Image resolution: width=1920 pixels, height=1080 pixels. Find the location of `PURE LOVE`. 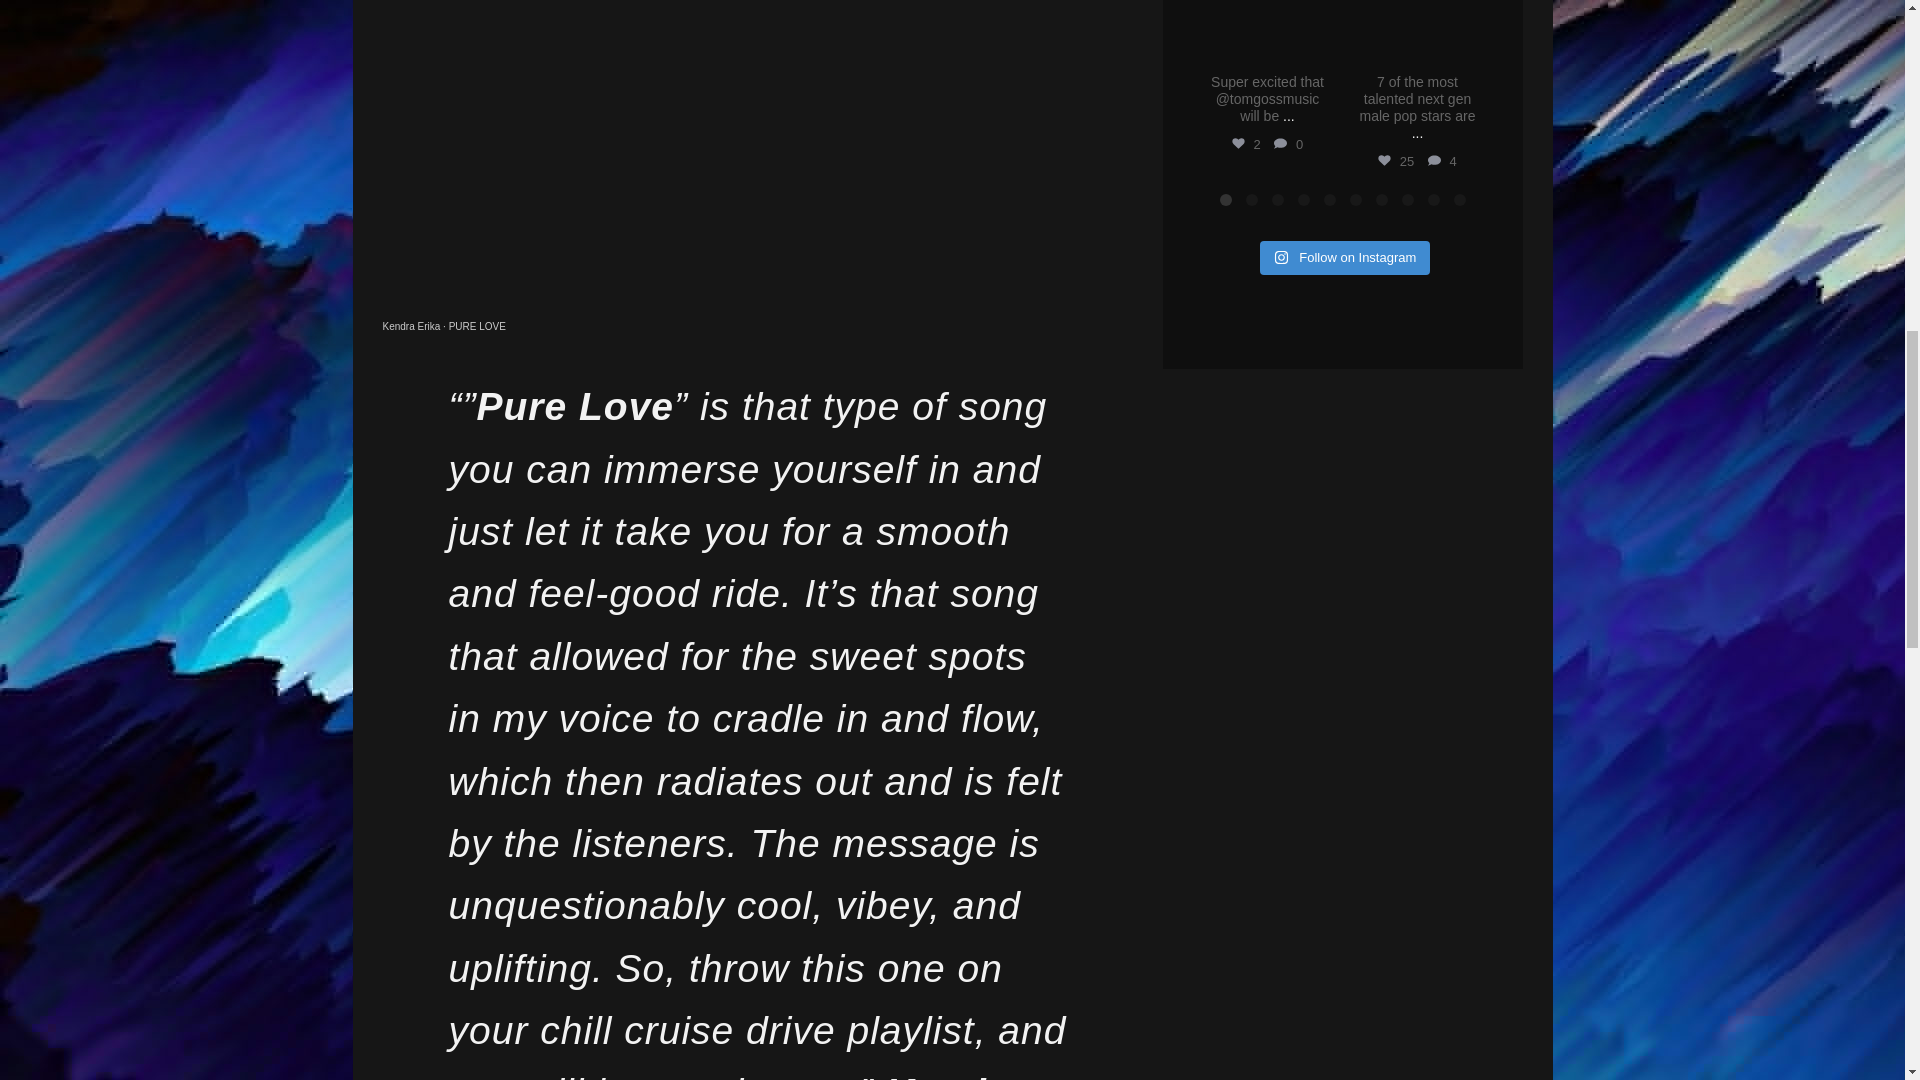

PURE LOVE is located at coordinates (478, 326).